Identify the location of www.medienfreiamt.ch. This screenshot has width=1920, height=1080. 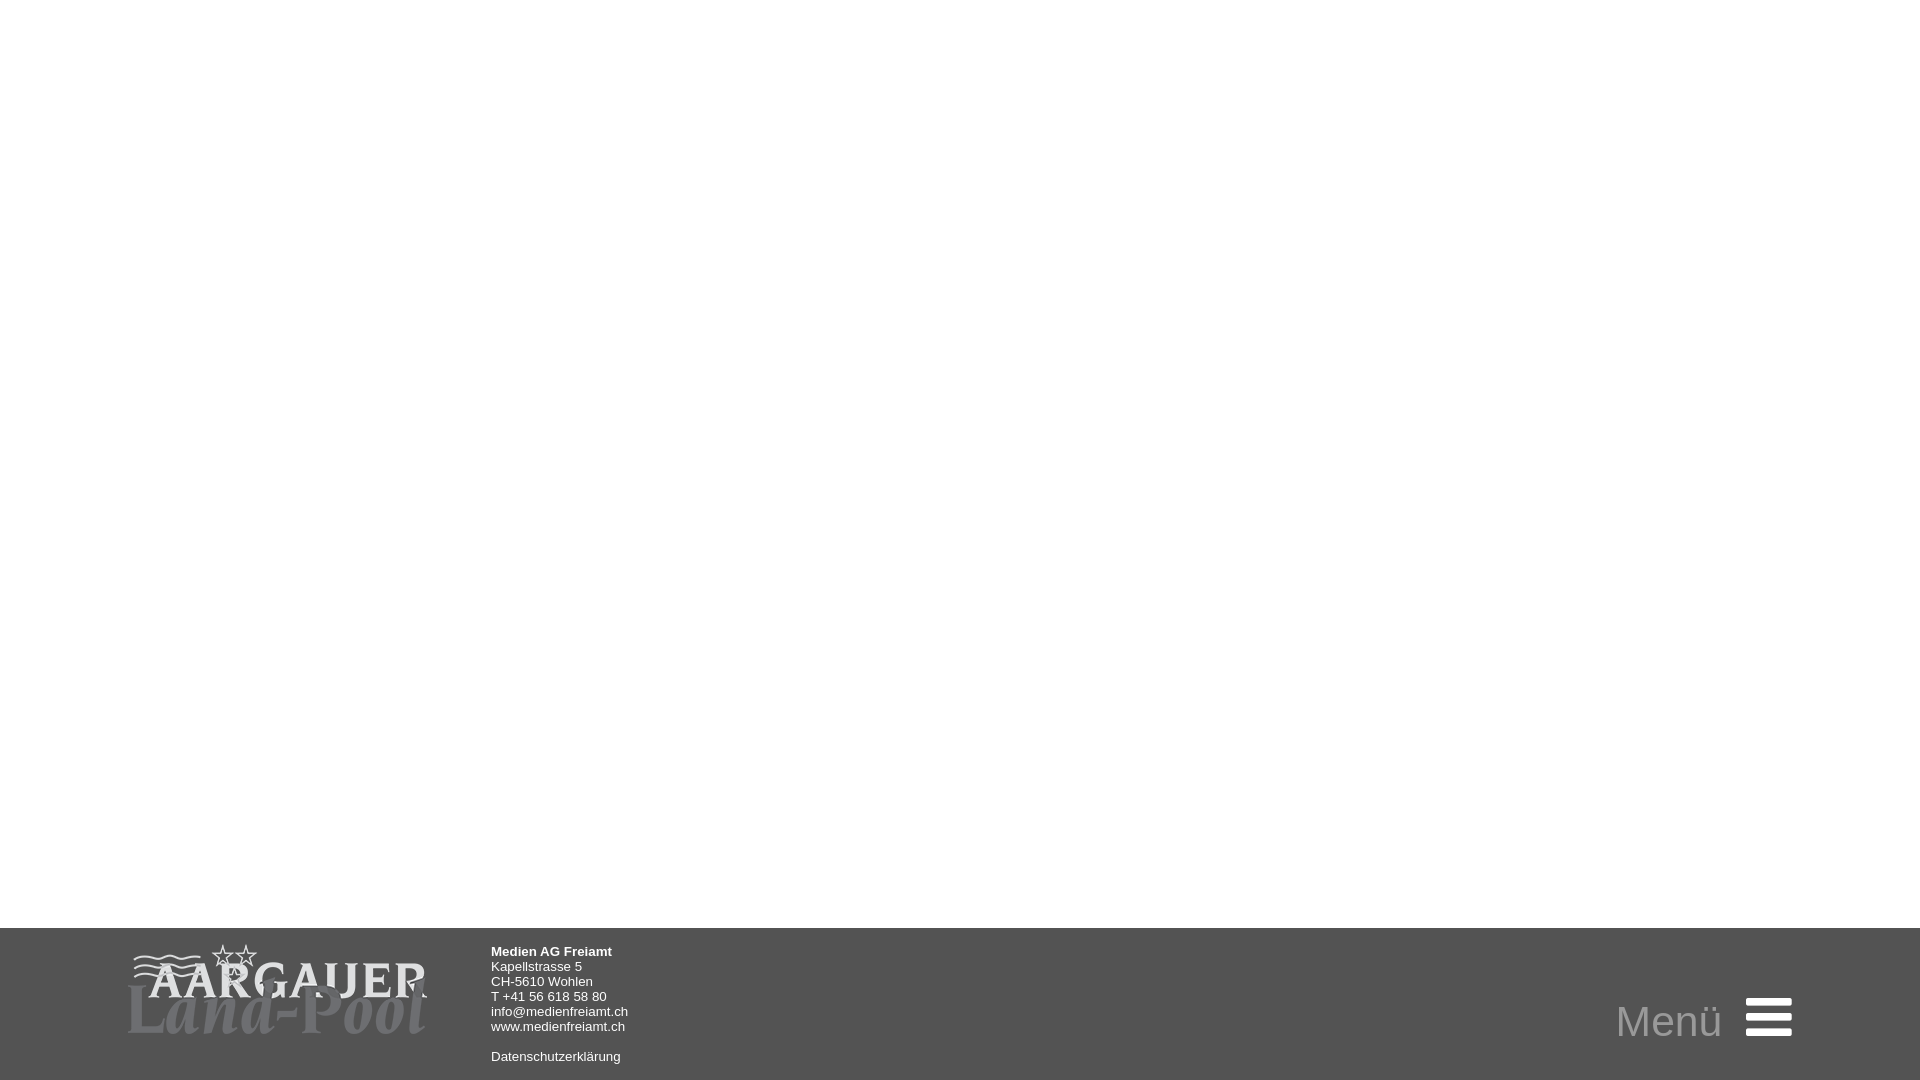
(558, 1026).